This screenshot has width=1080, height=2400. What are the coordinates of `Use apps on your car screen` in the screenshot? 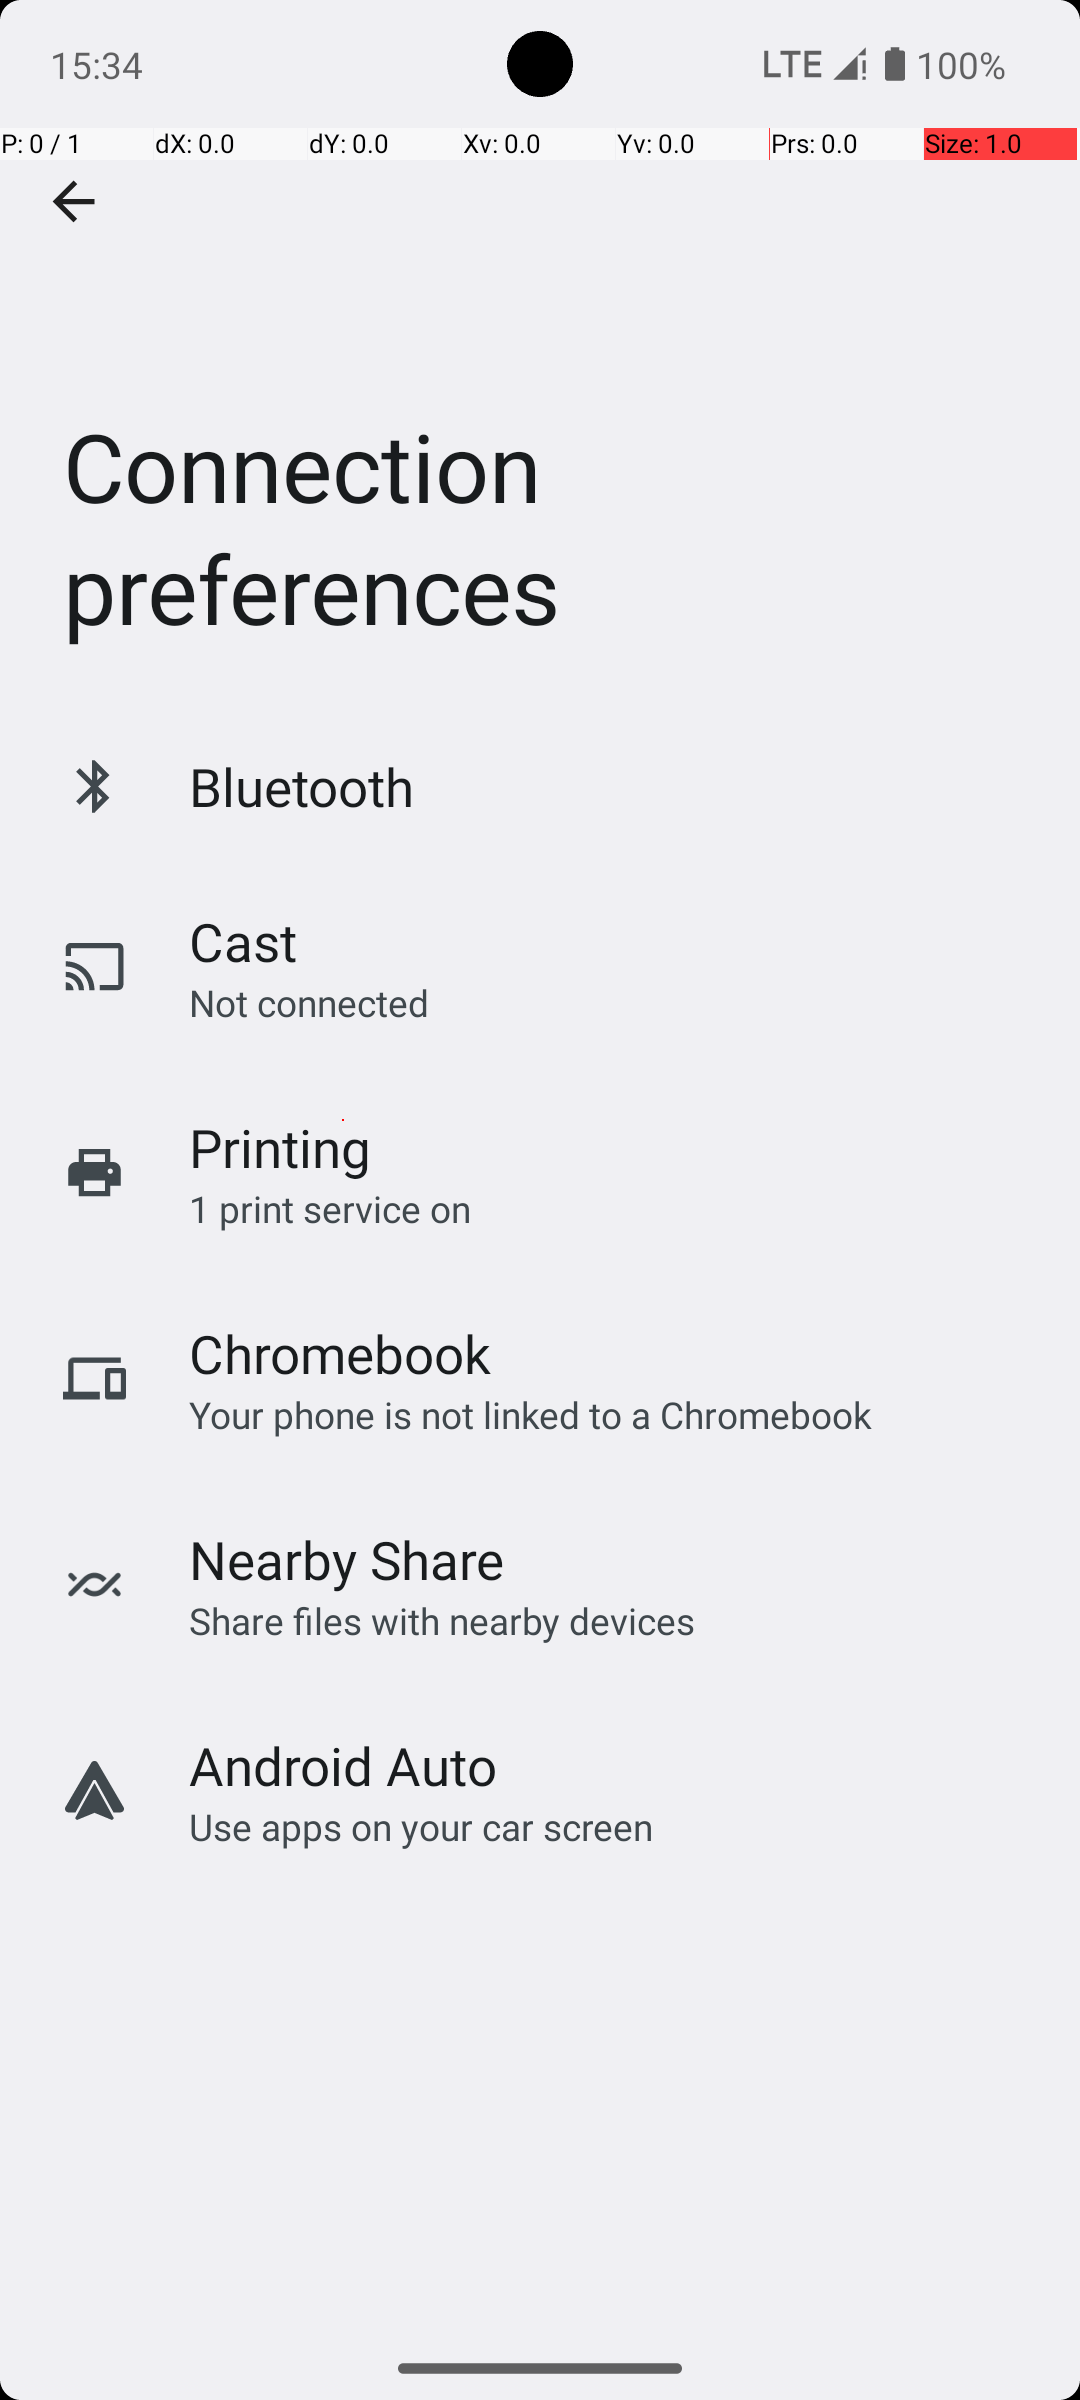 It's located at (422, 1826).